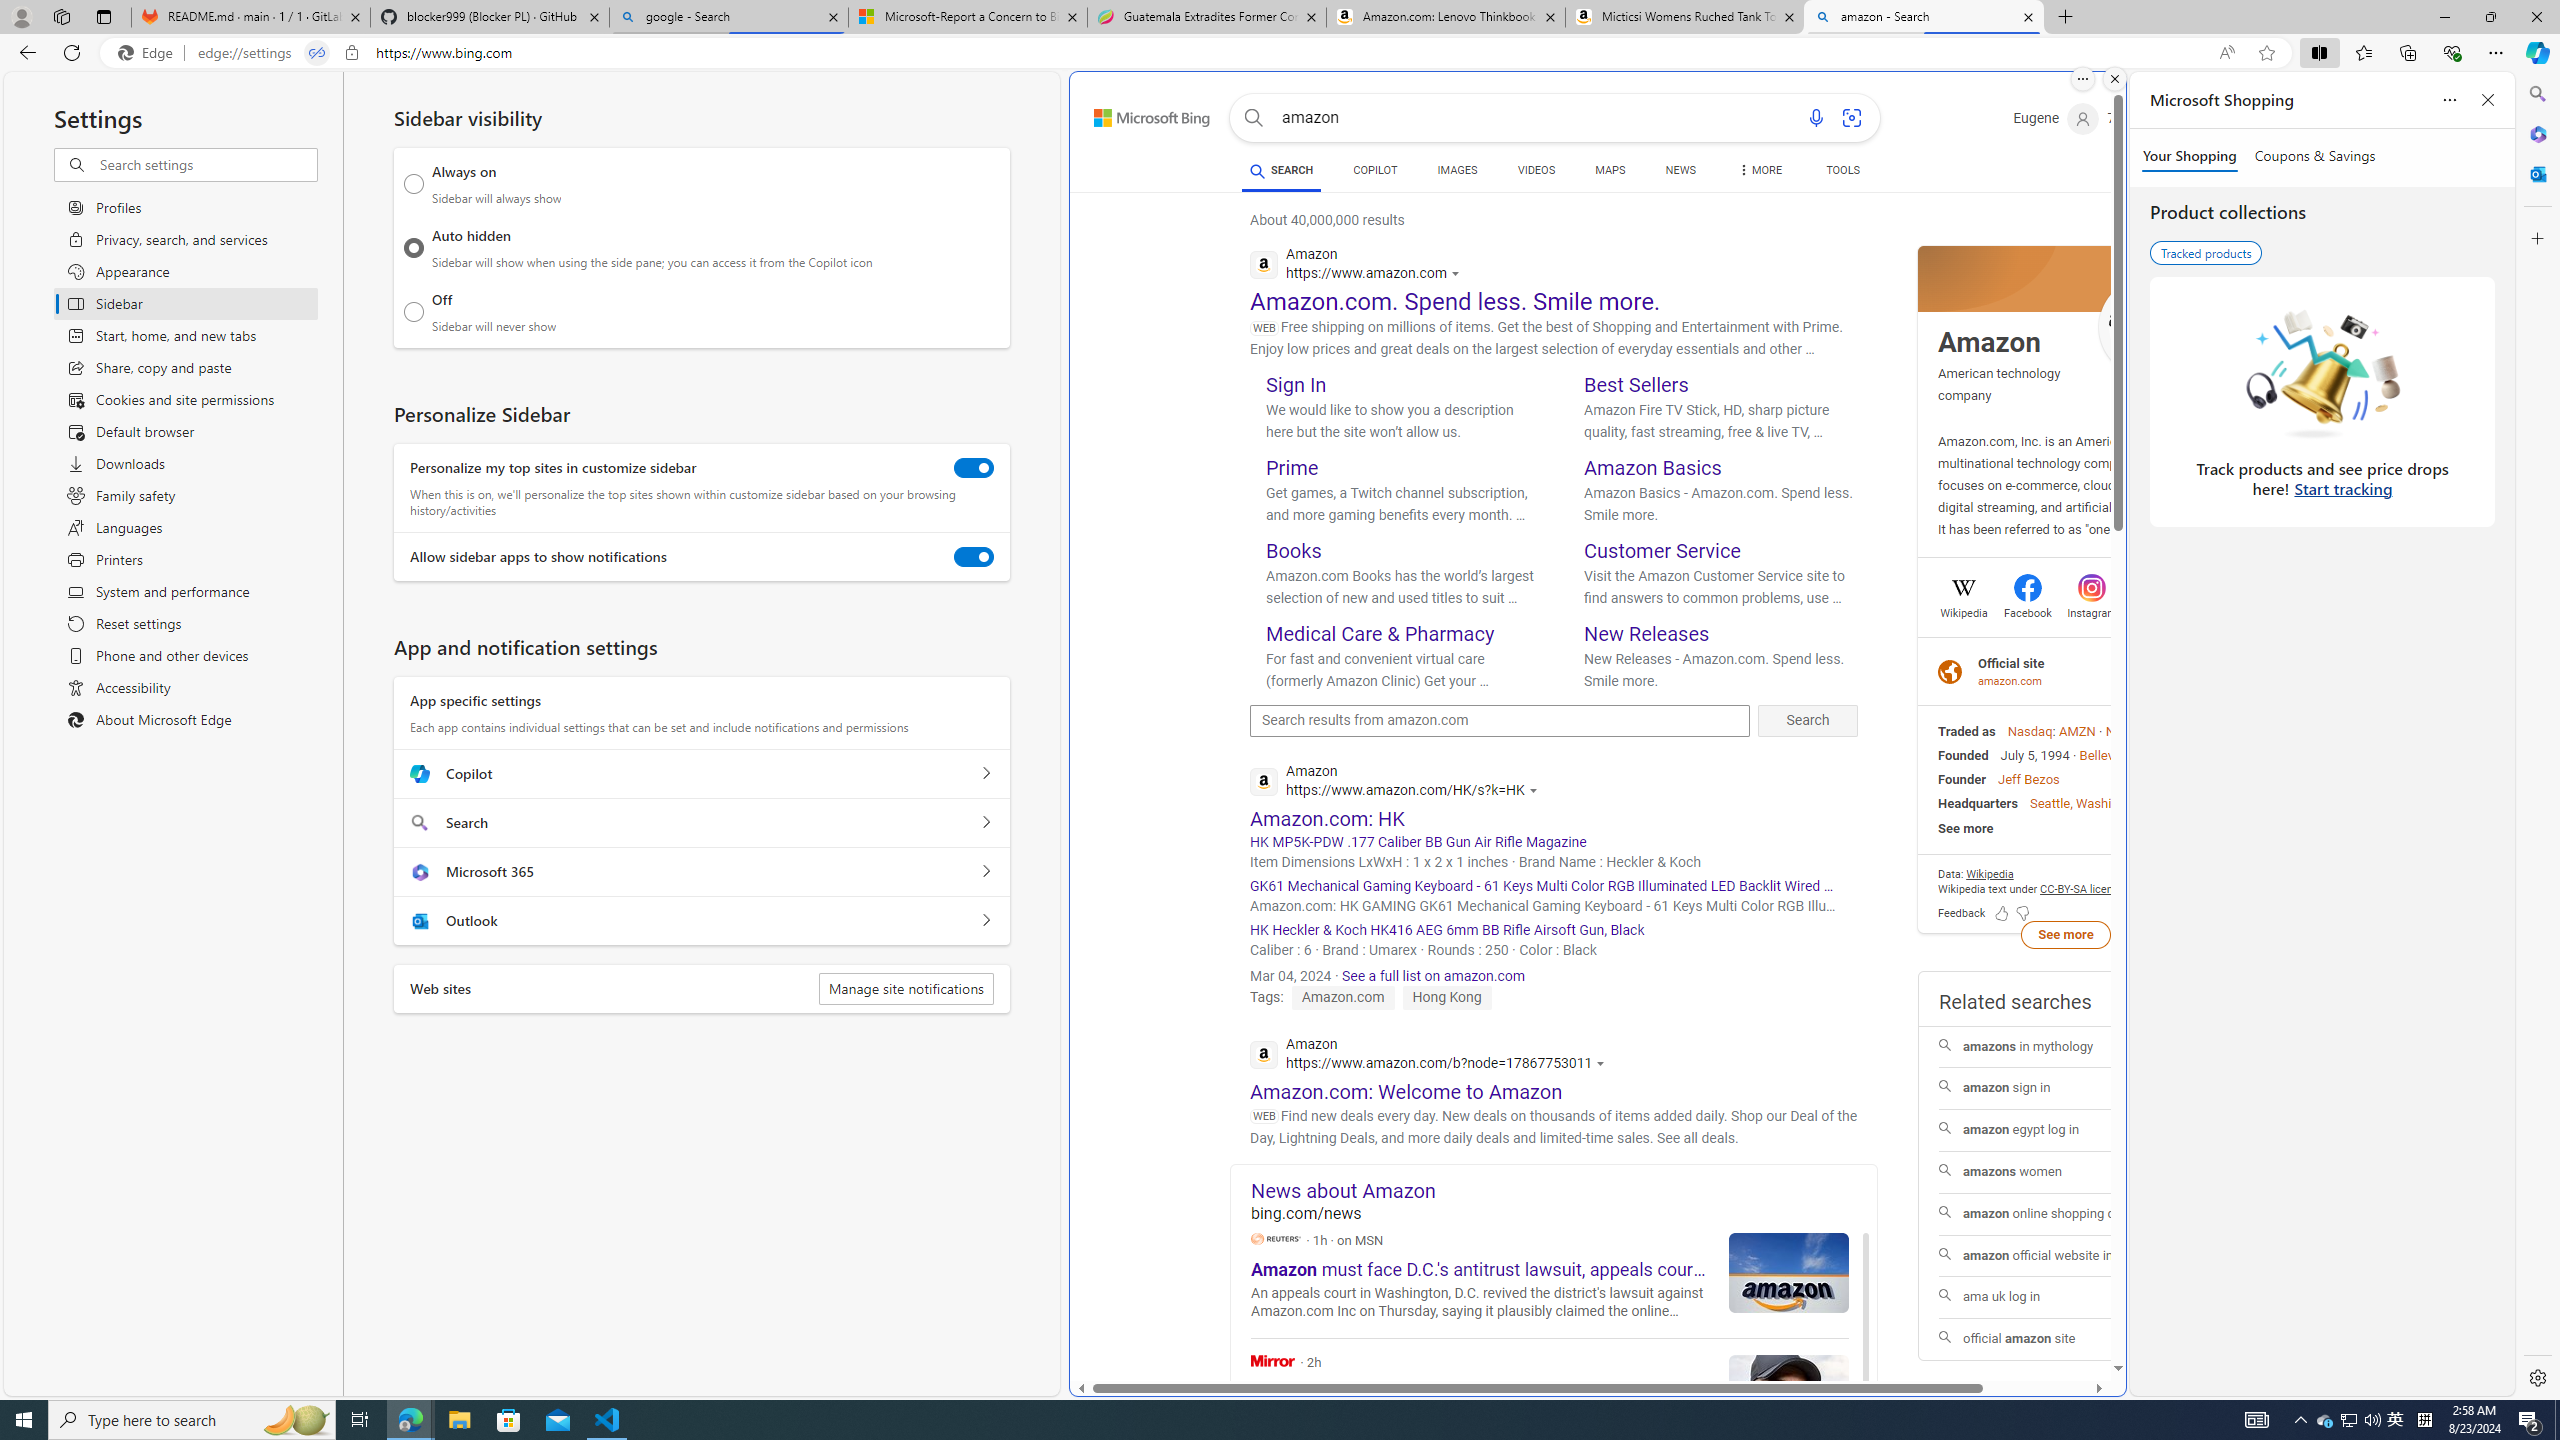 The width and height of the screenshot is (2560, 1440). I want to click on amazon online shopping department, so click(2065, 1214).